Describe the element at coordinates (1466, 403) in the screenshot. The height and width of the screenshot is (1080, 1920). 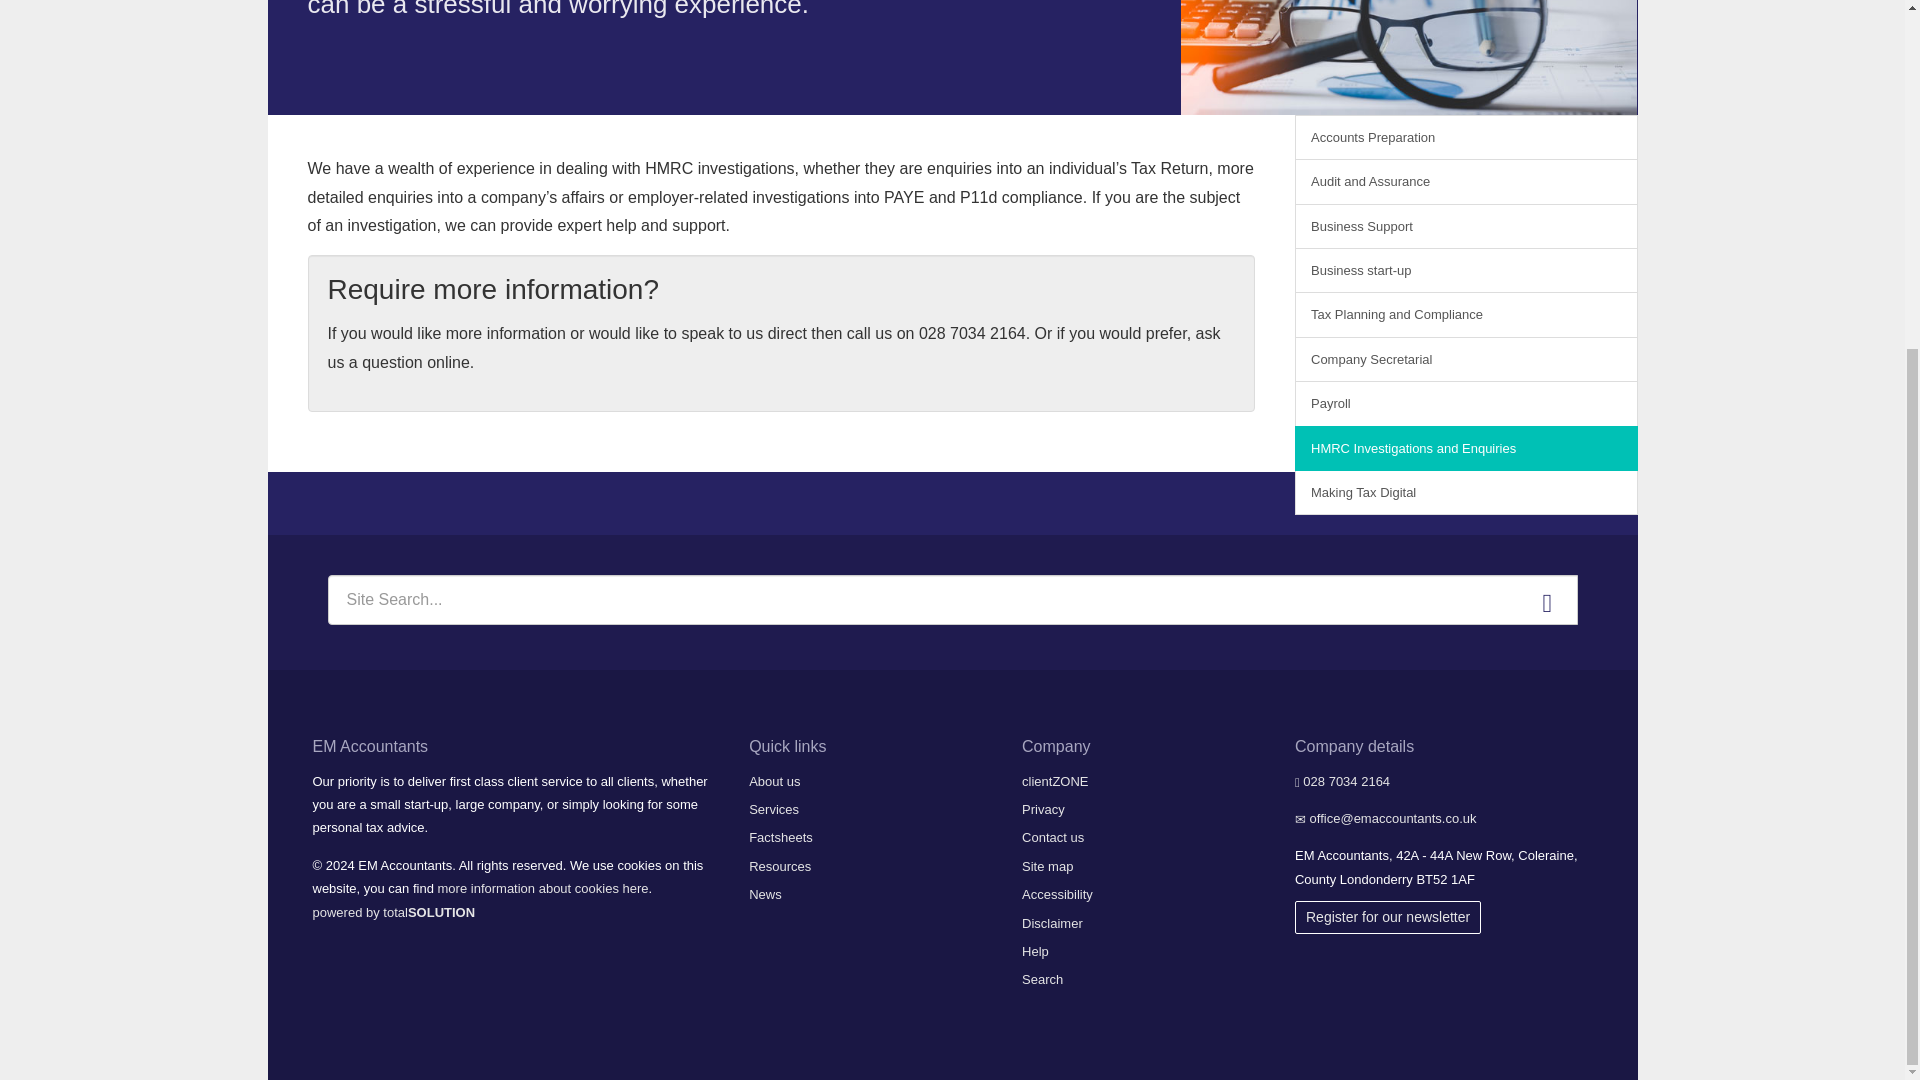
I see `Payroll` at that location.